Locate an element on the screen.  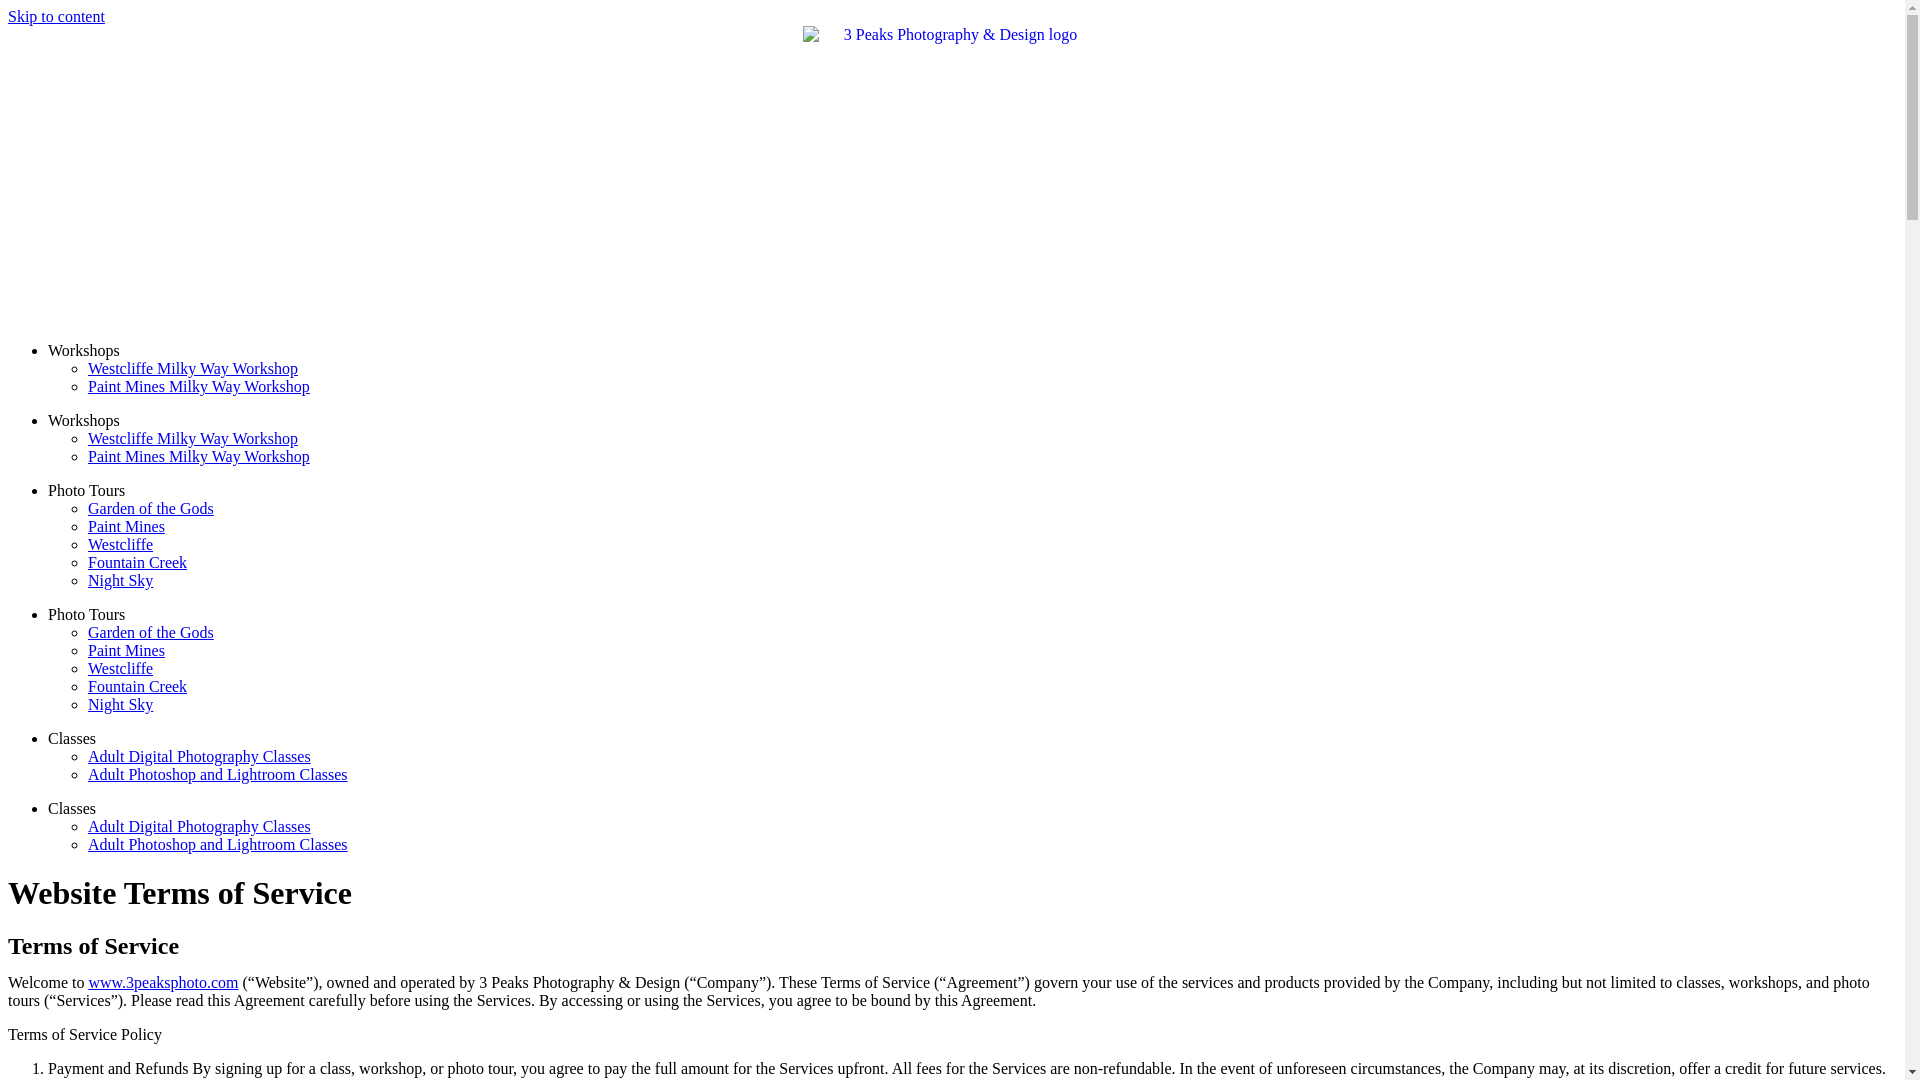
Westcliffe is located at coordinates (120, 544).